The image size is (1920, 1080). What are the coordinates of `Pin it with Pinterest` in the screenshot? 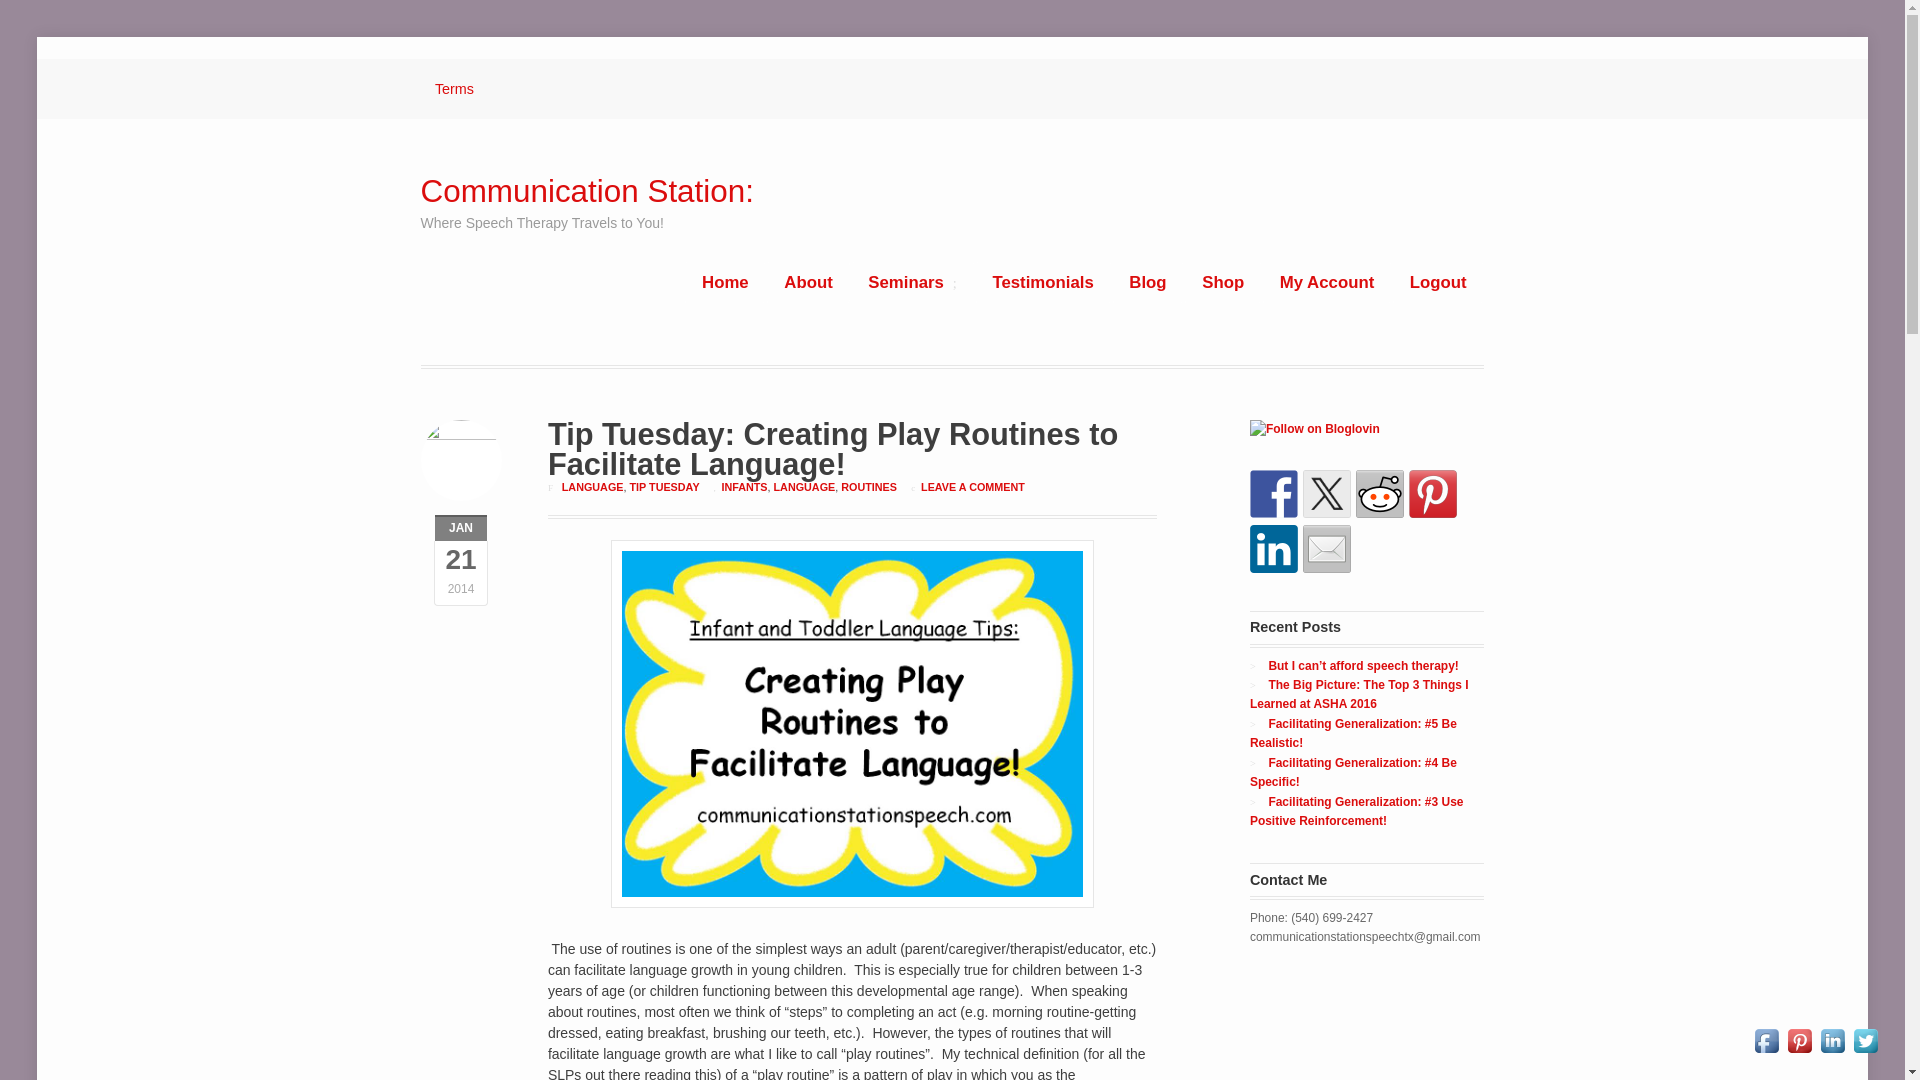 It's located at (1433, 494).